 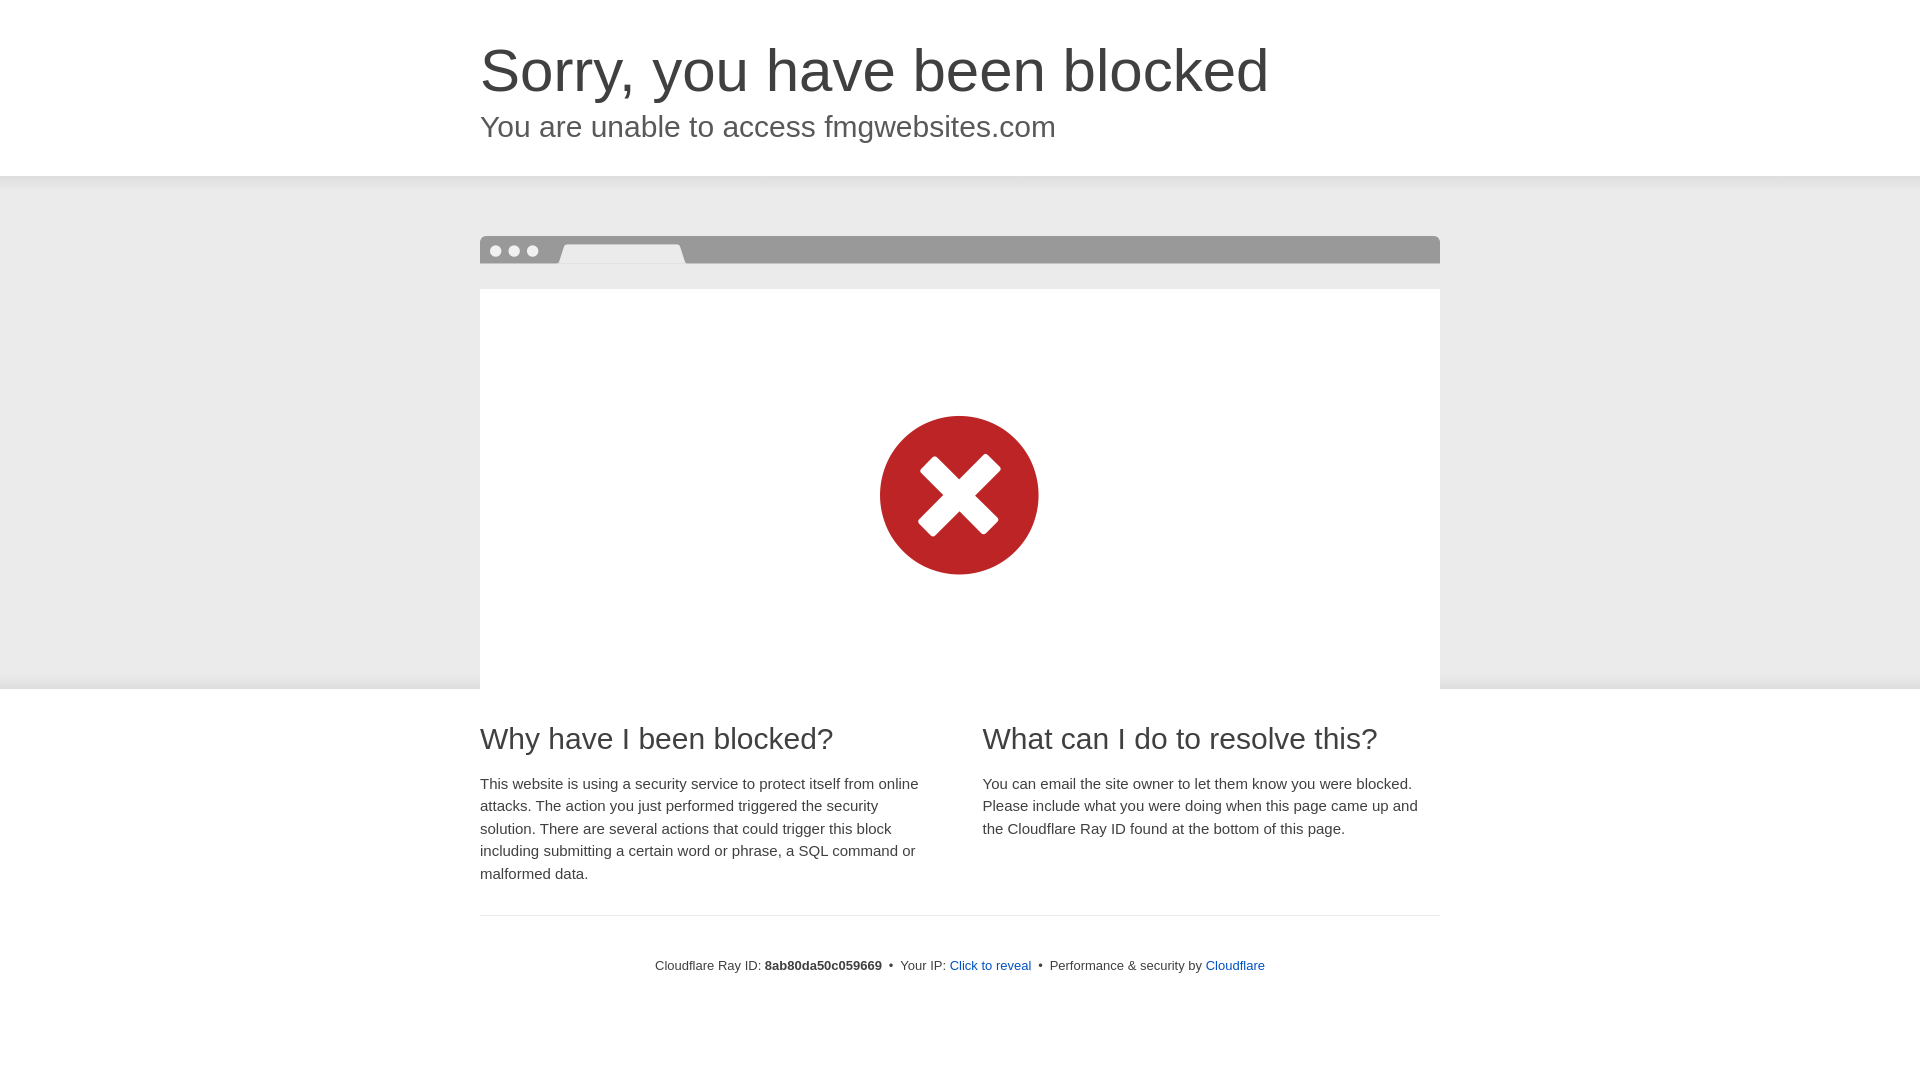 What do you see at coordinates (991, 966) in the screenshot?
I see `Click to reveal` at bounding box center [991, 966].